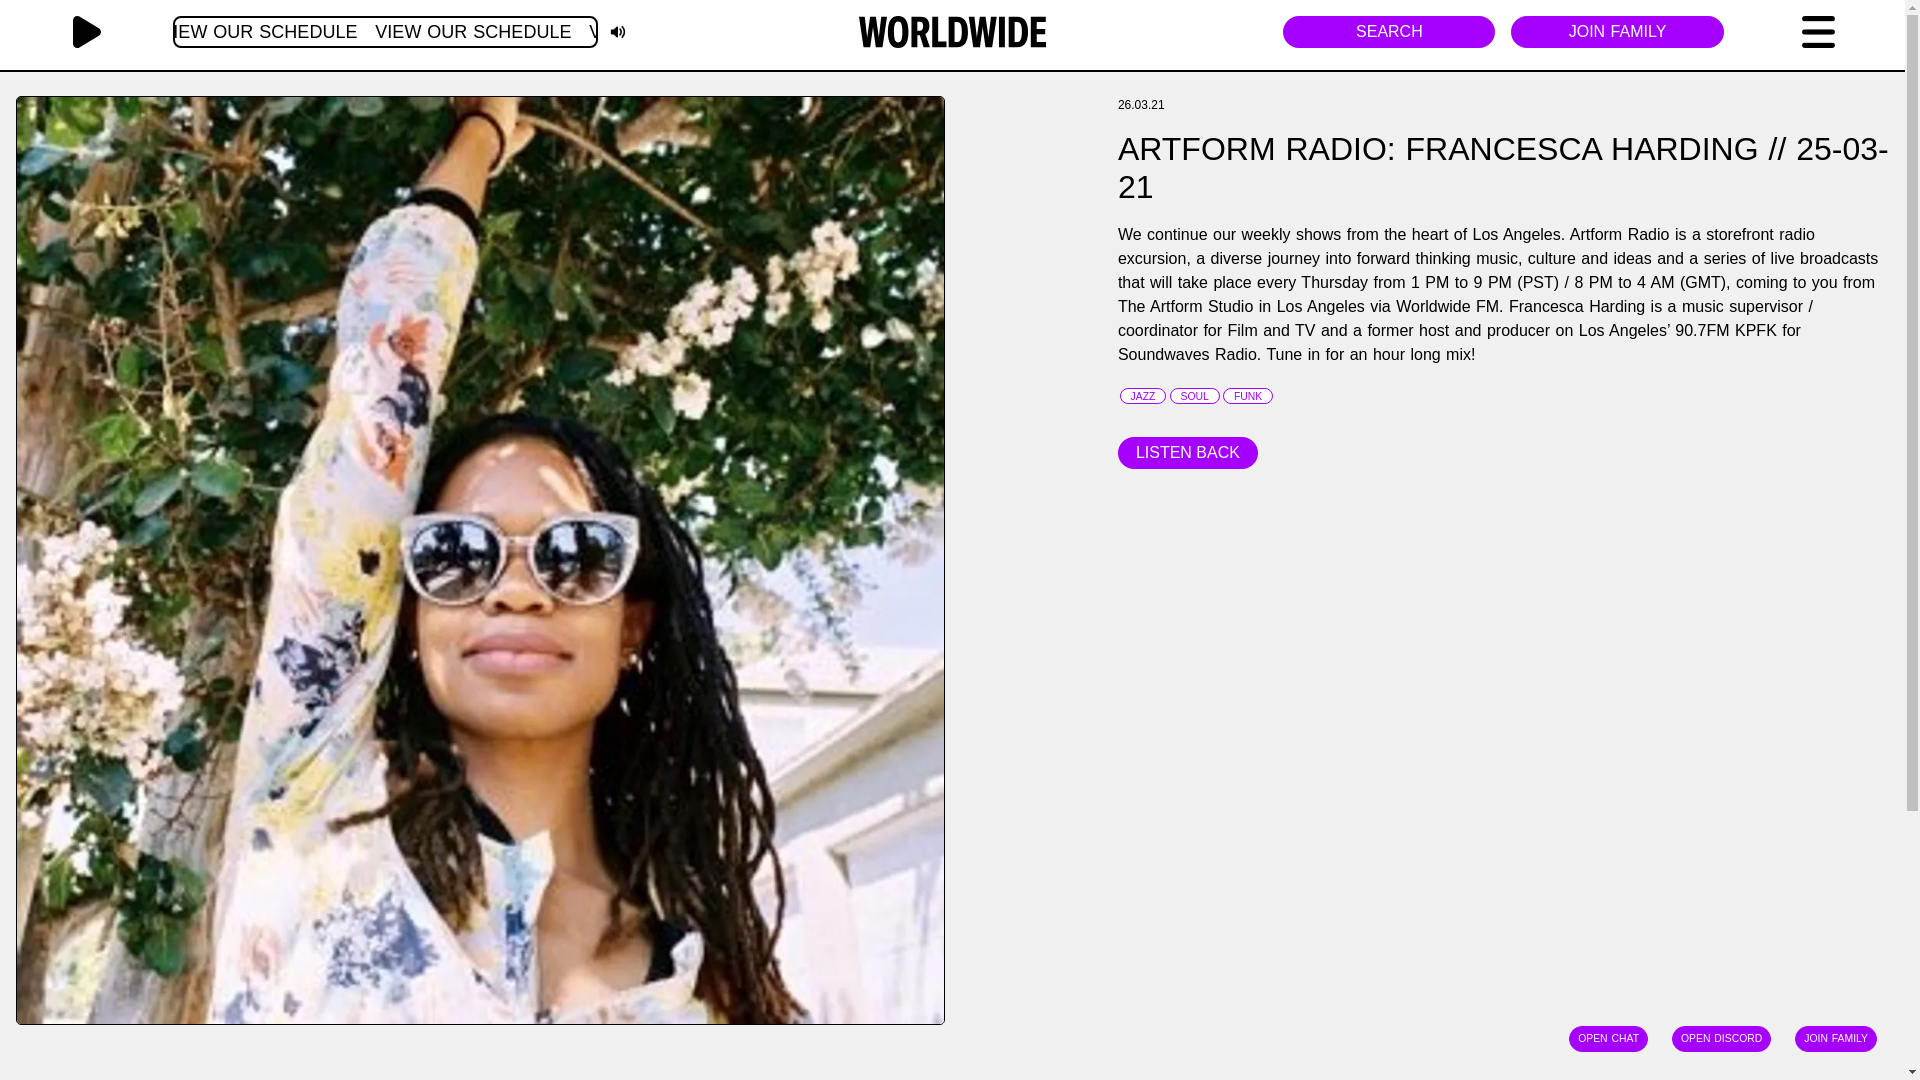  What do you see at coordinates (1194, 396) in the screenshot?
I see `SOUL` at bounding box center [1194, 396].